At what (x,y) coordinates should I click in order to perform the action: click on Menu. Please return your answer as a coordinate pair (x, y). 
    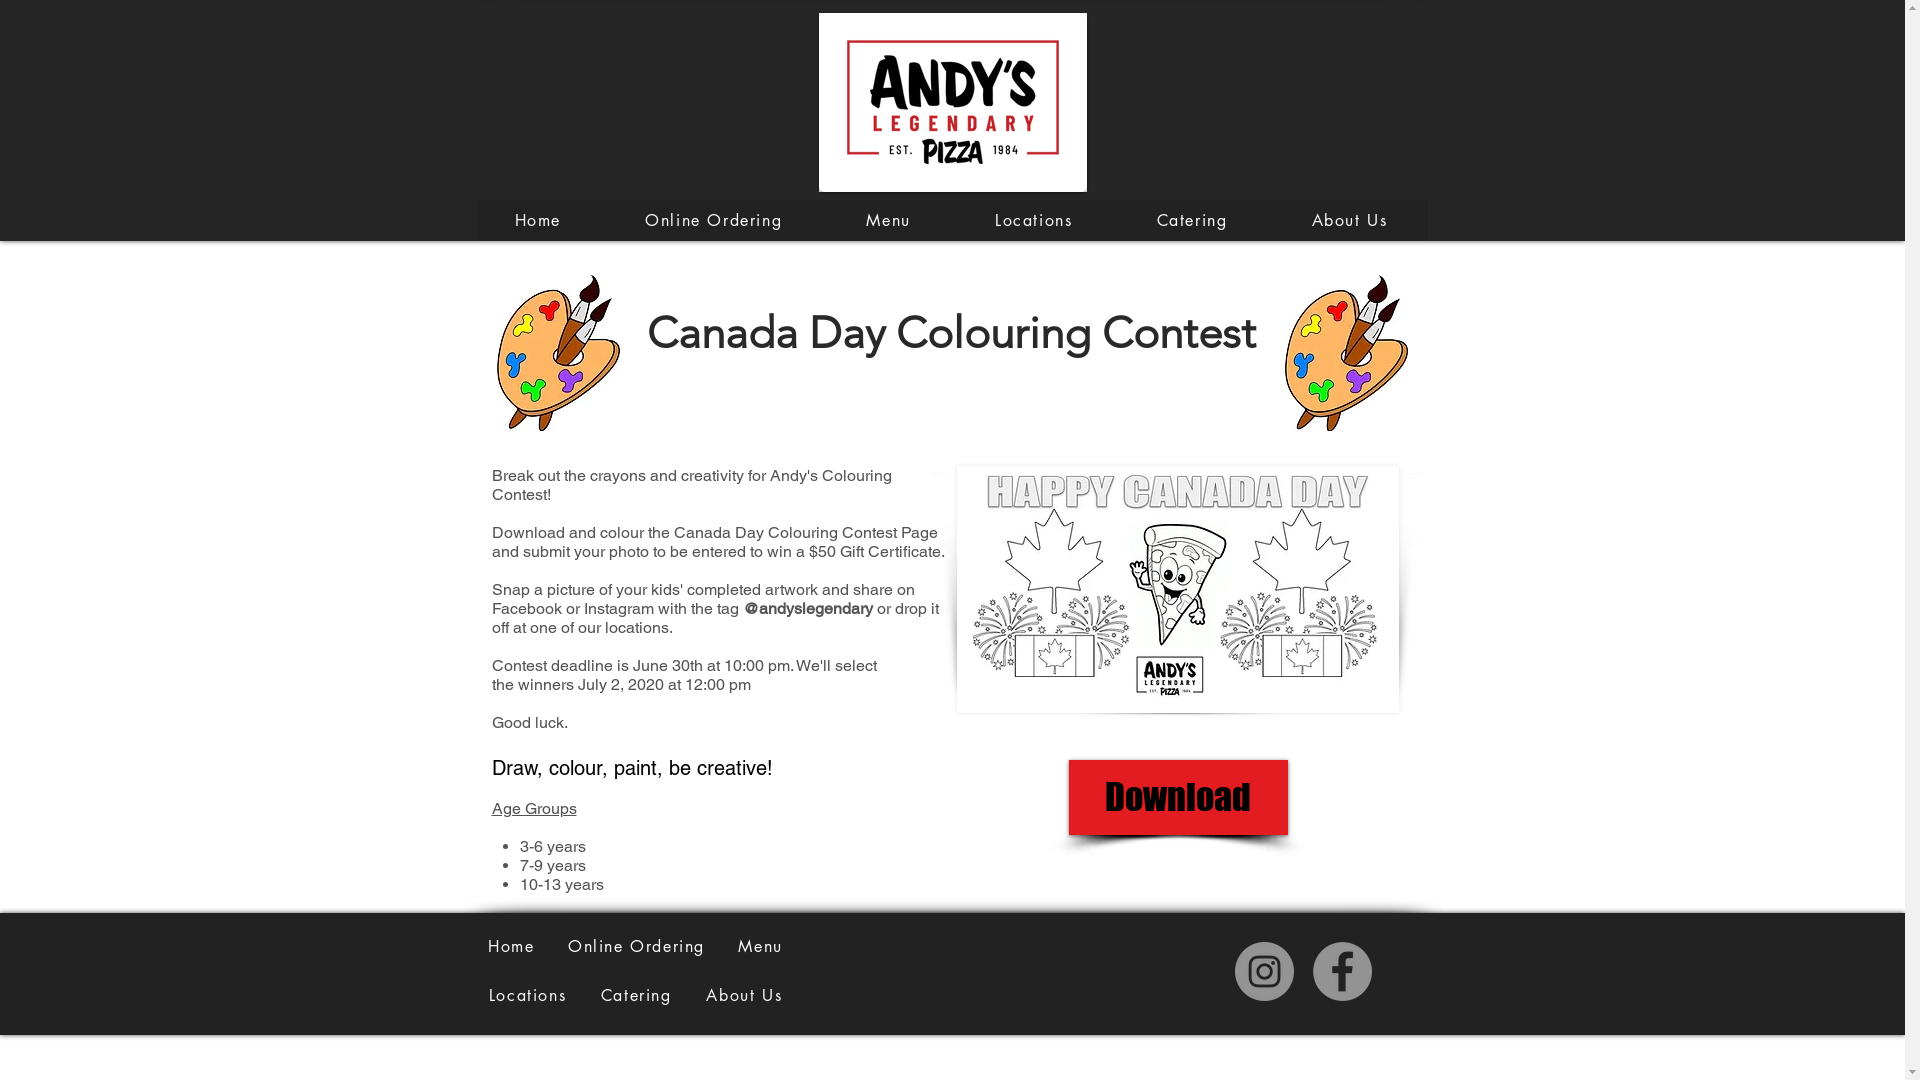
    Looking at the image, I should click on (761, 946).